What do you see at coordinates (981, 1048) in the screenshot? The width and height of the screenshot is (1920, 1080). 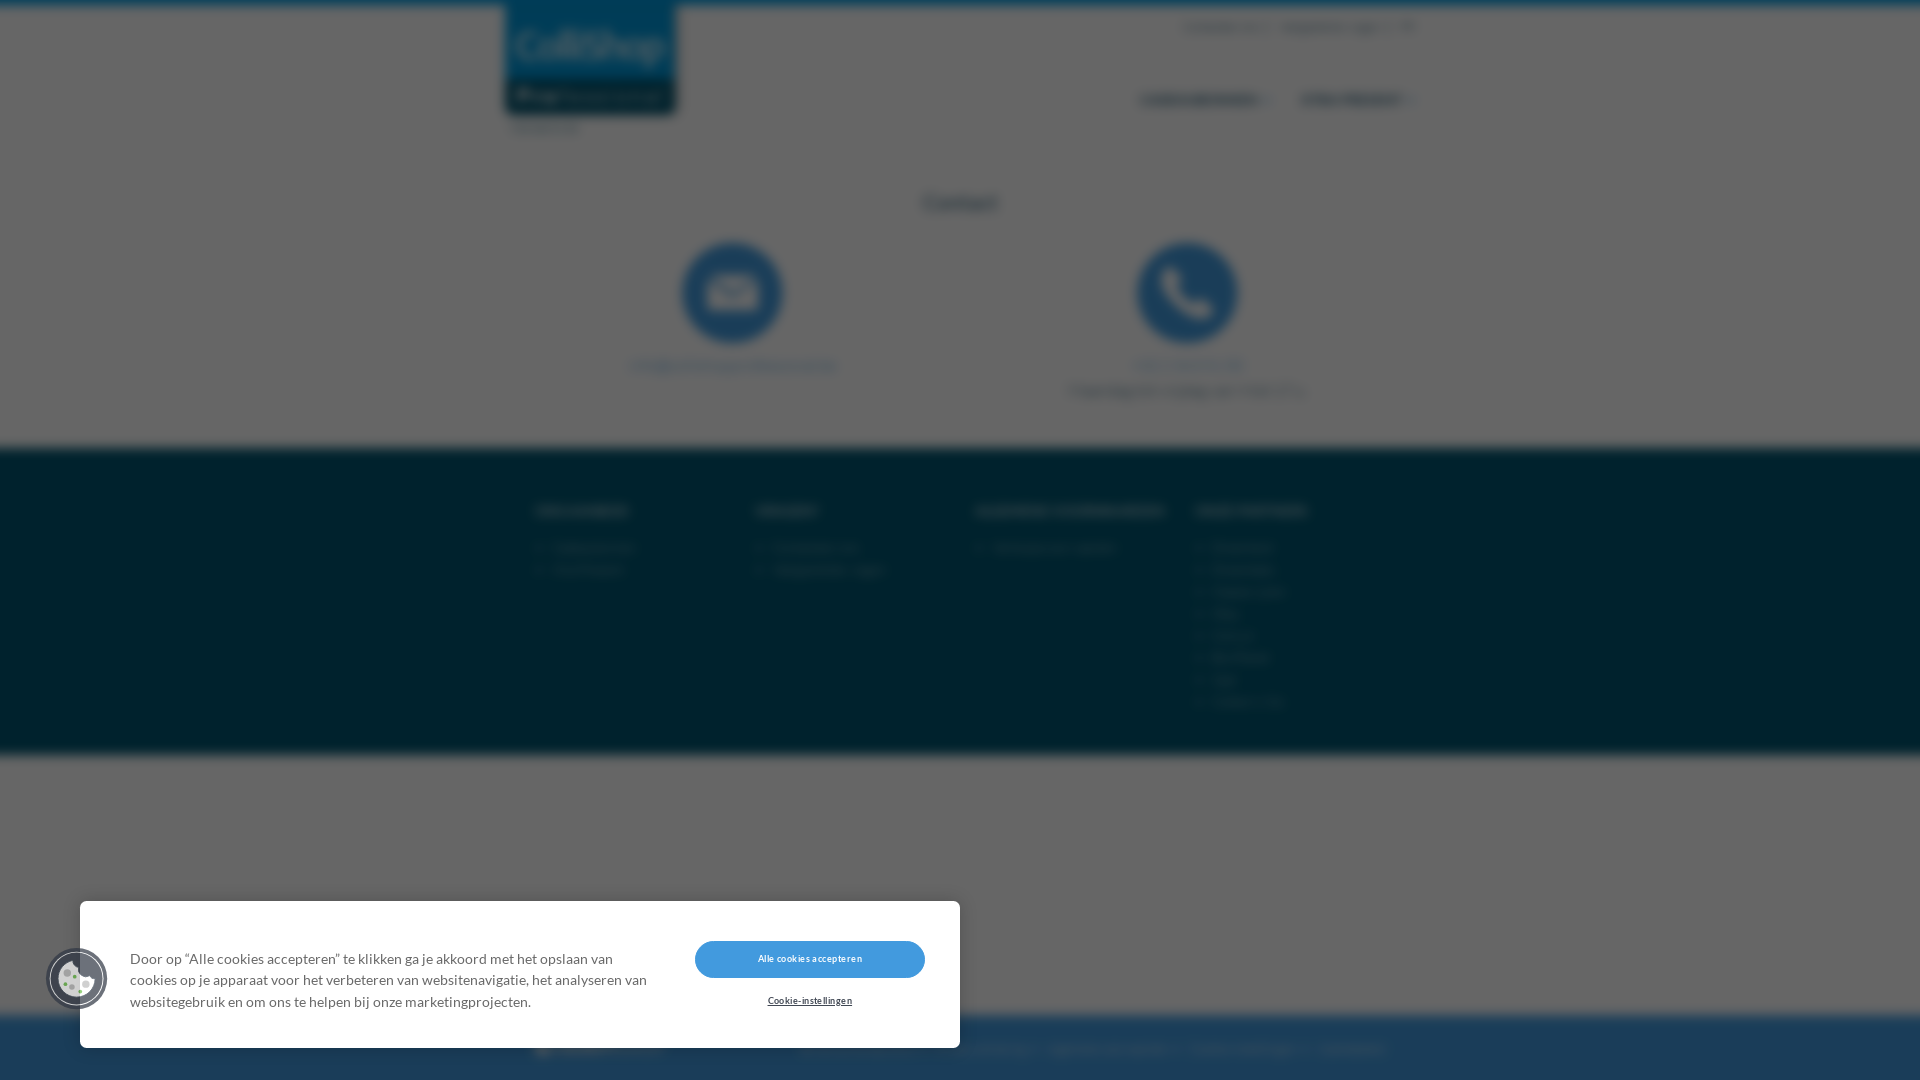 I see `Privacyverklaring` at bounding box center [981, 1048].